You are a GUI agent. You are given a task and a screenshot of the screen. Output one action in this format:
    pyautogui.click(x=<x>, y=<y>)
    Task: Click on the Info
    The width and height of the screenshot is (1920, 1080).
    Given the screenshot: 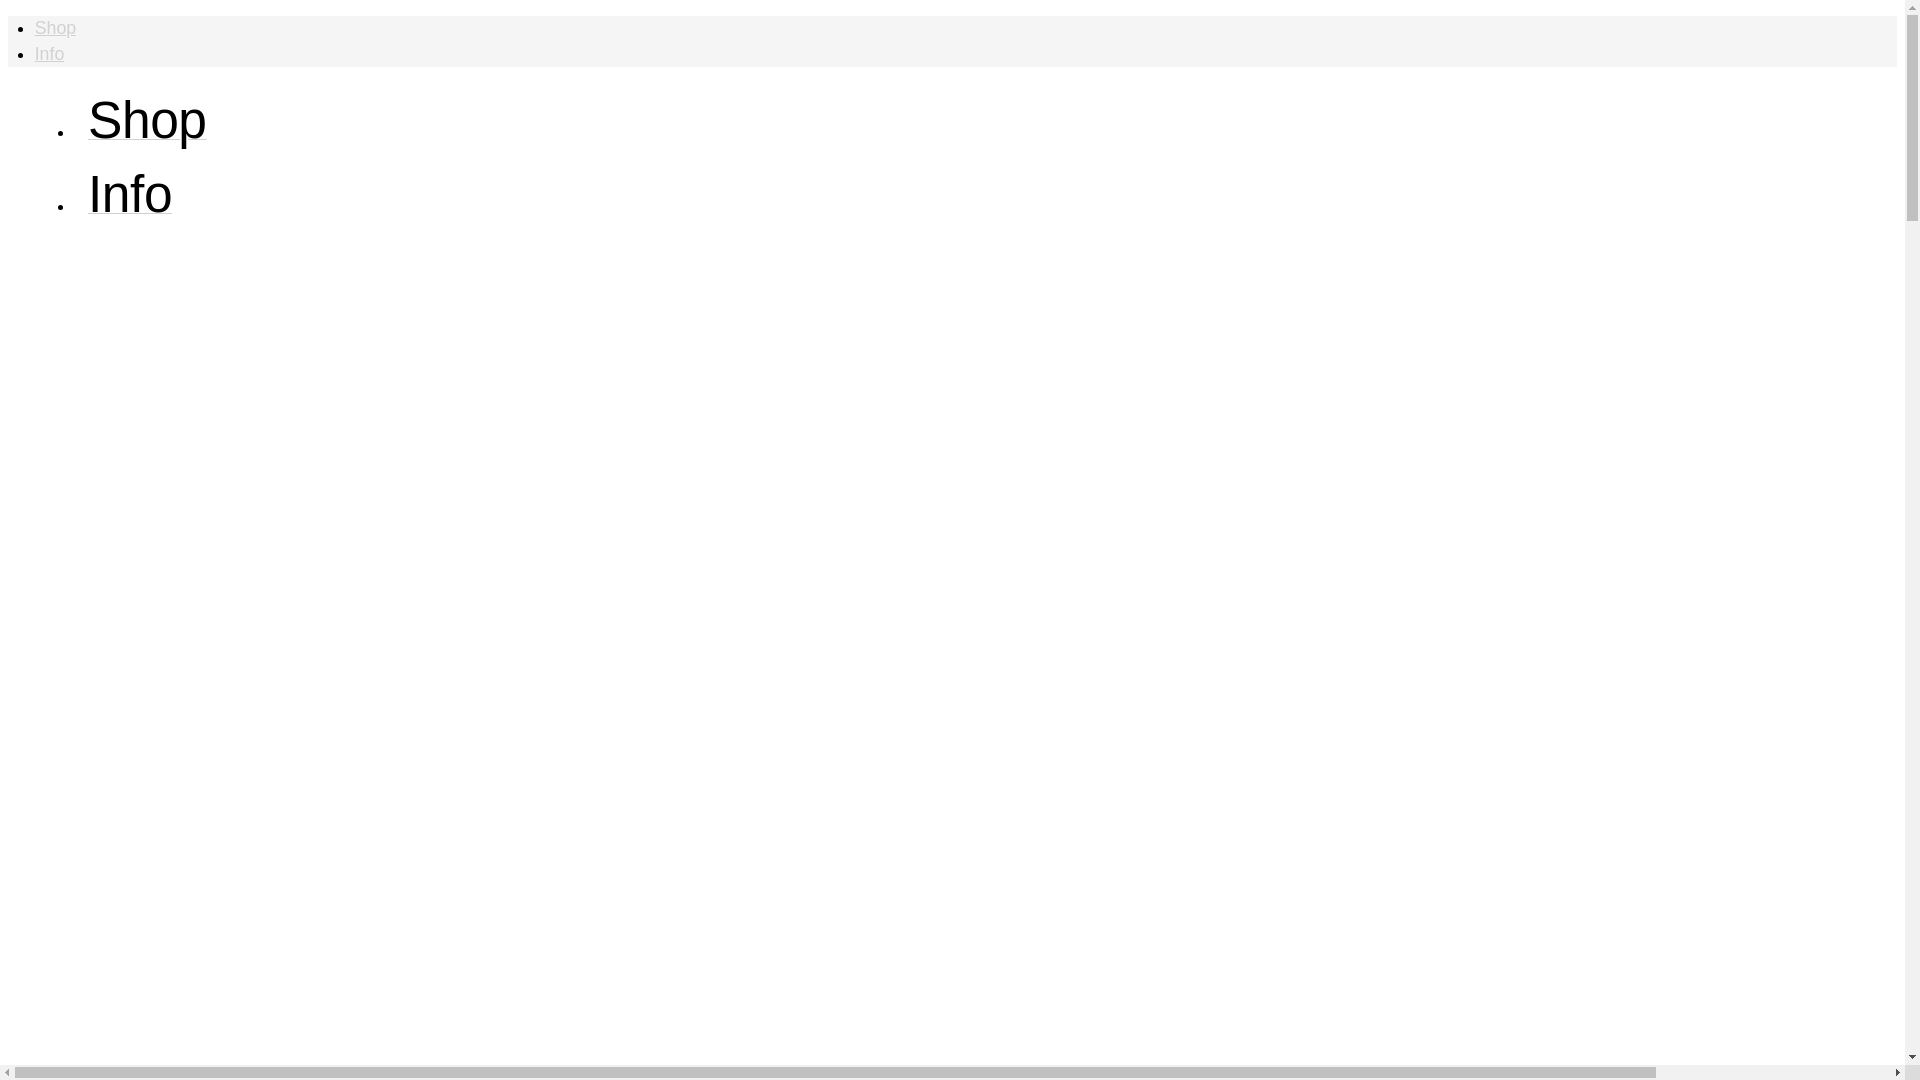 What is the action you would take?
    pyautogui.click(x=130, y=206)
    